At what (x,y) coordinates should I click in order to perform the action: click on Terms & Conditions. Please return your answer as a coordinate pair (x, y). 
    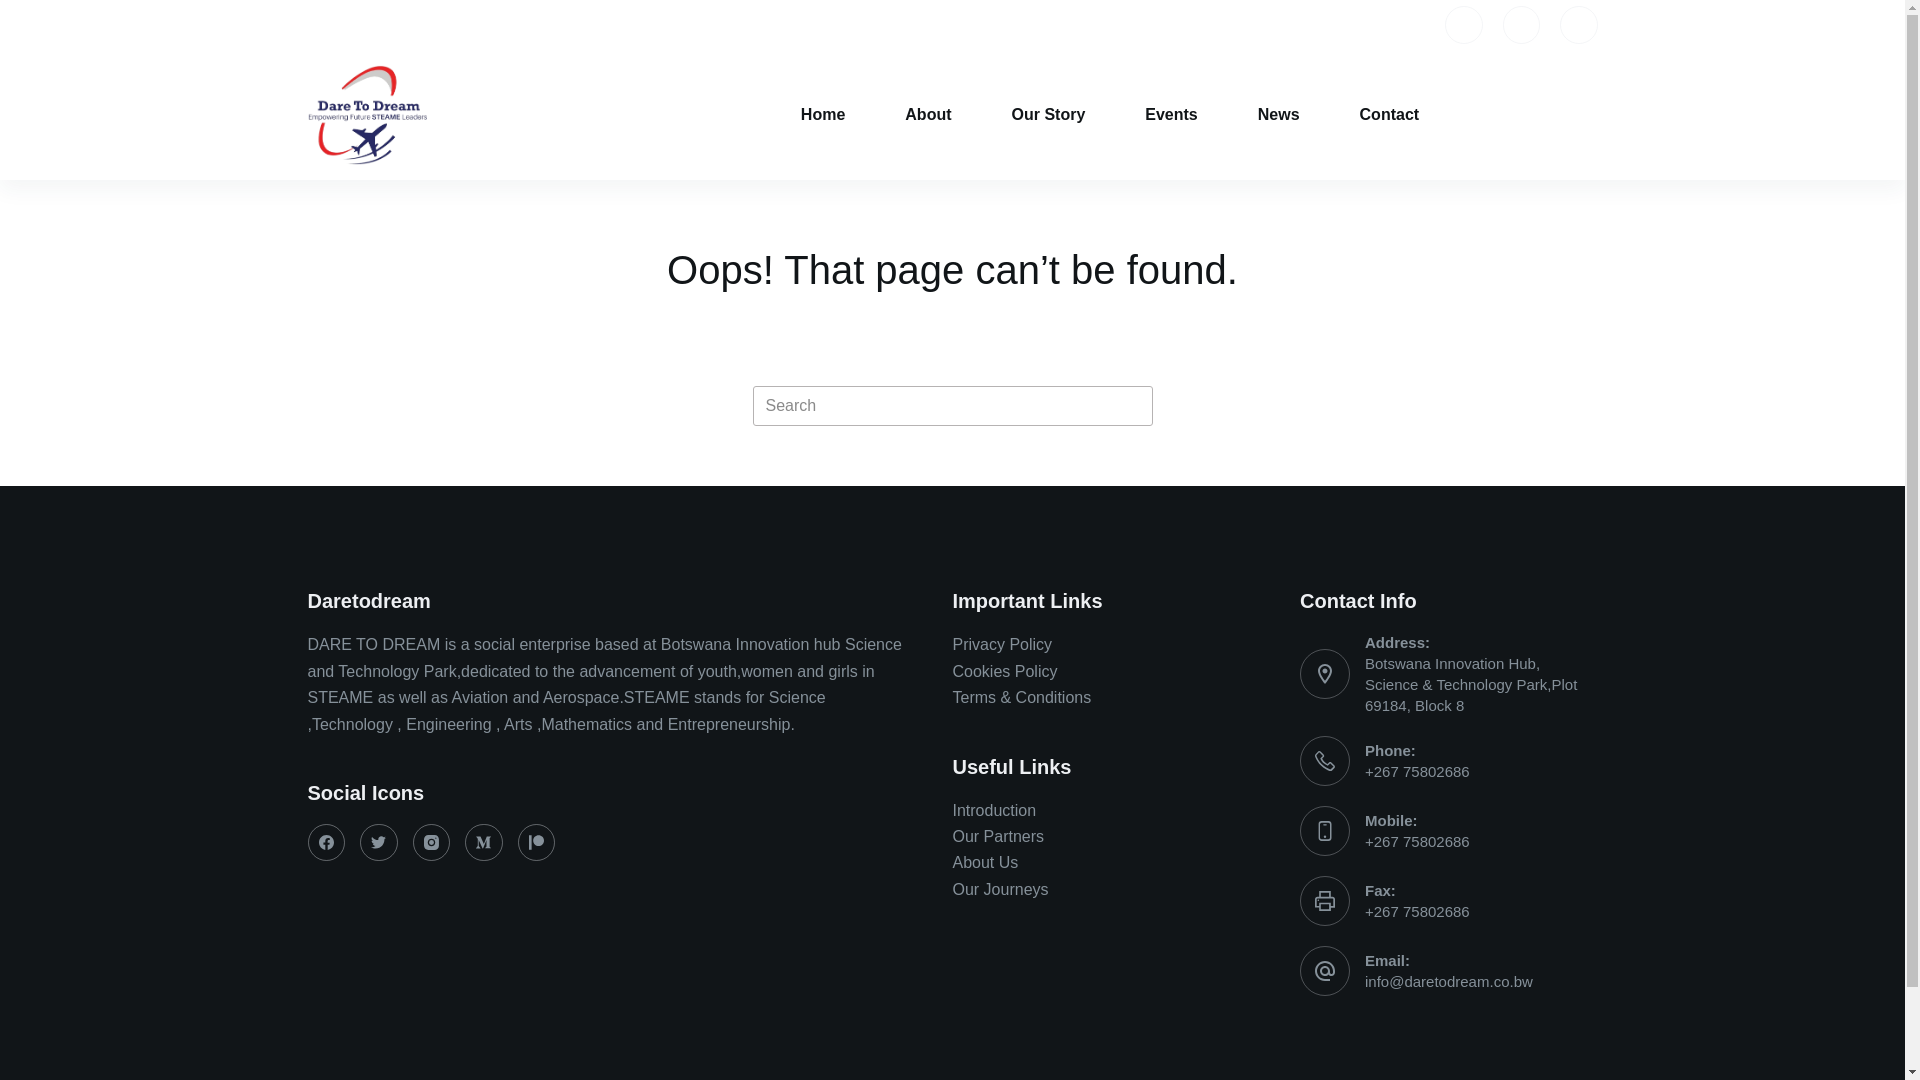
    Looking at the image, I should click on (1022, 698).